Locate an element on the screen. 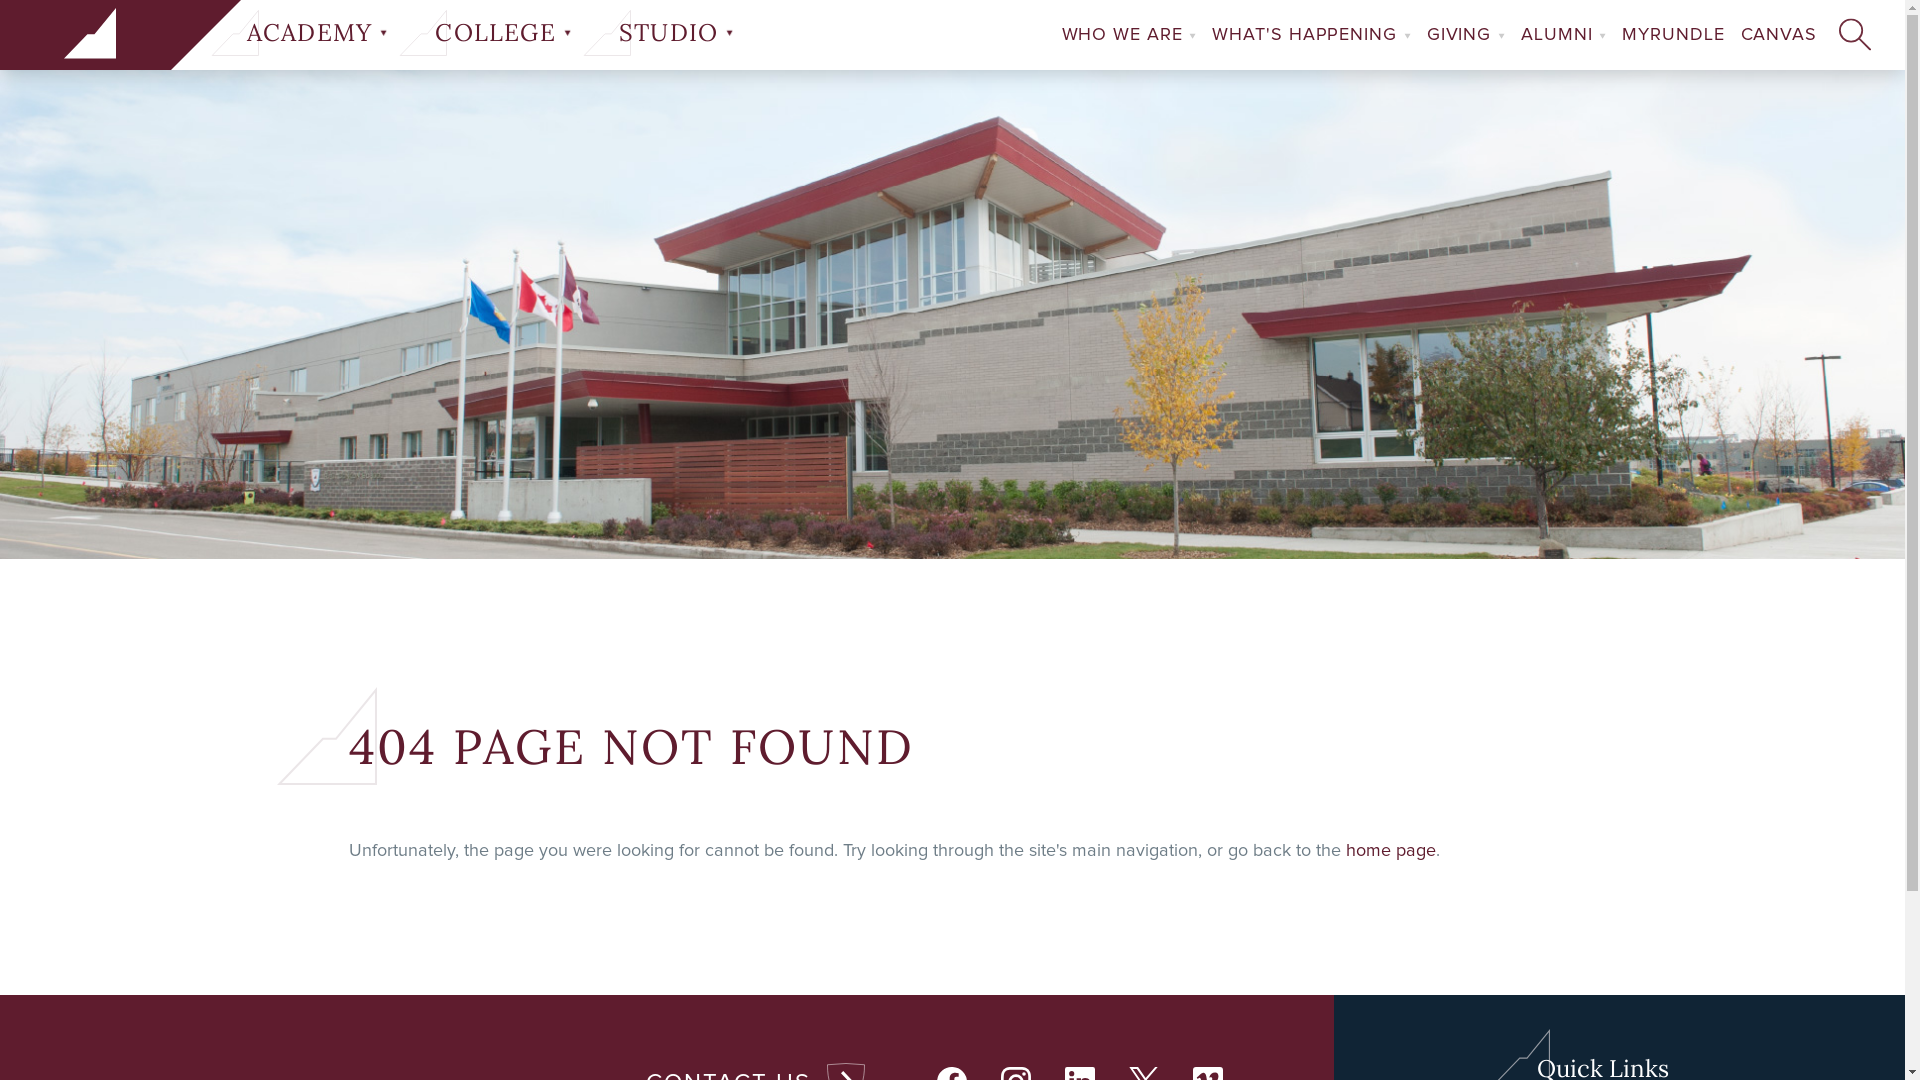 The image size is (1920, 1080). MYRUNDLE is located at coordinates (1681, 35).